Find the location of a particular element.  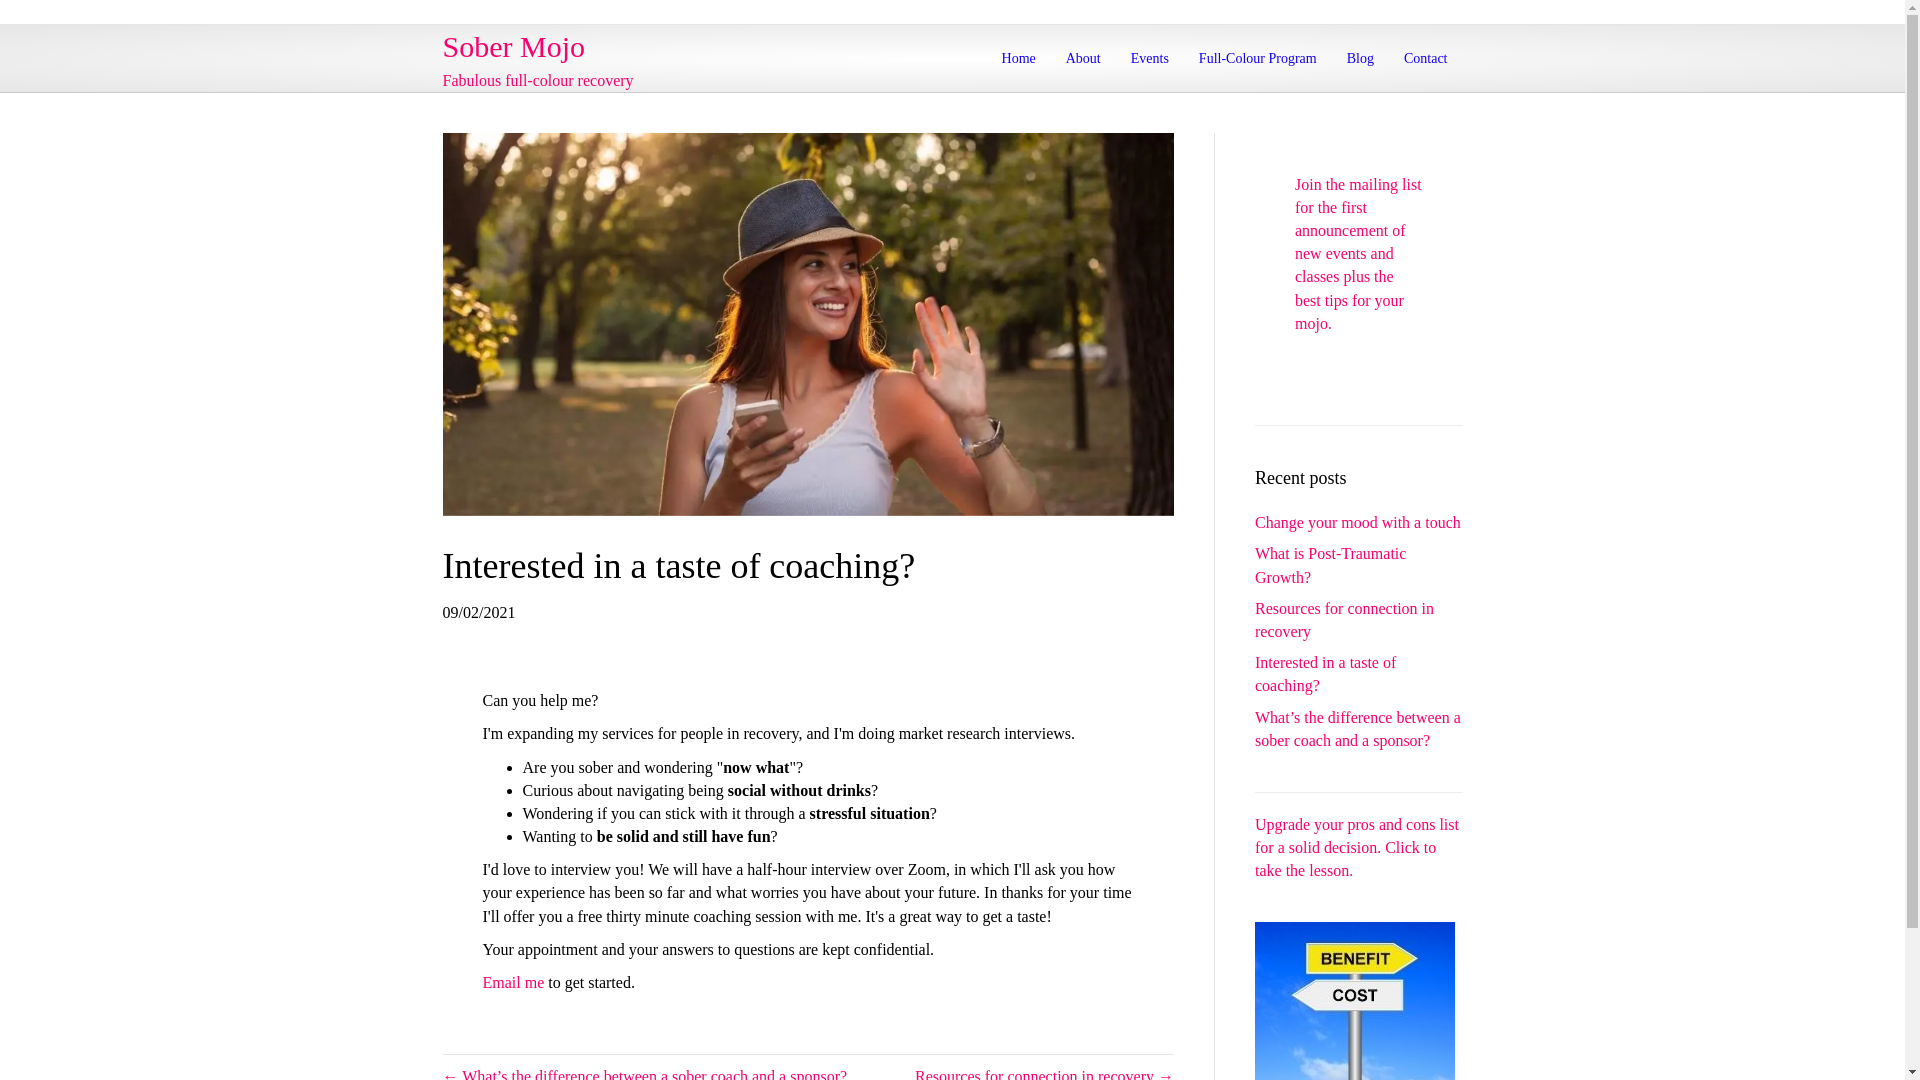

Full-Colour Program is located at coordinates (1258, 58).